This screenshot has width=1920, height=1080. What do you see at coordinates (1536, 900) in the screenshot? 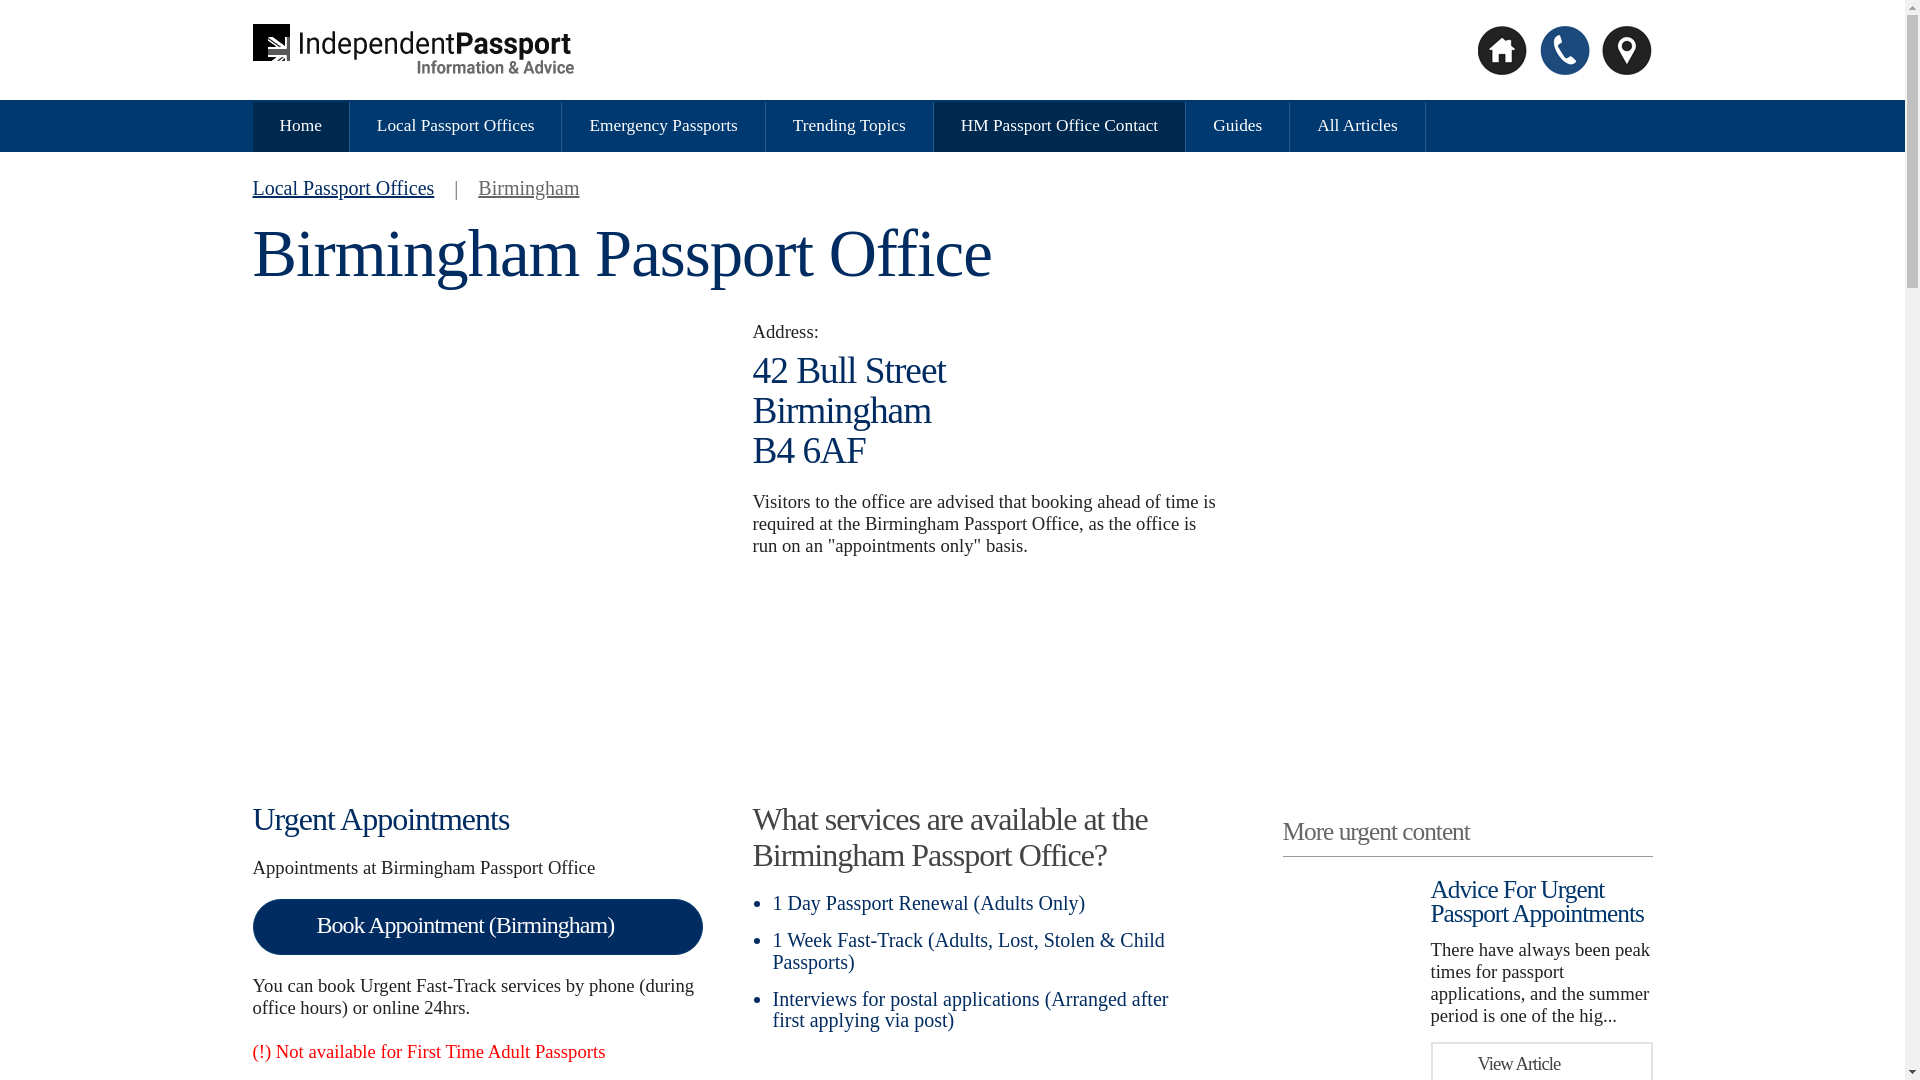
I see `Advice For Urgent Passport Appointments` at bounding box center [1536, 900].